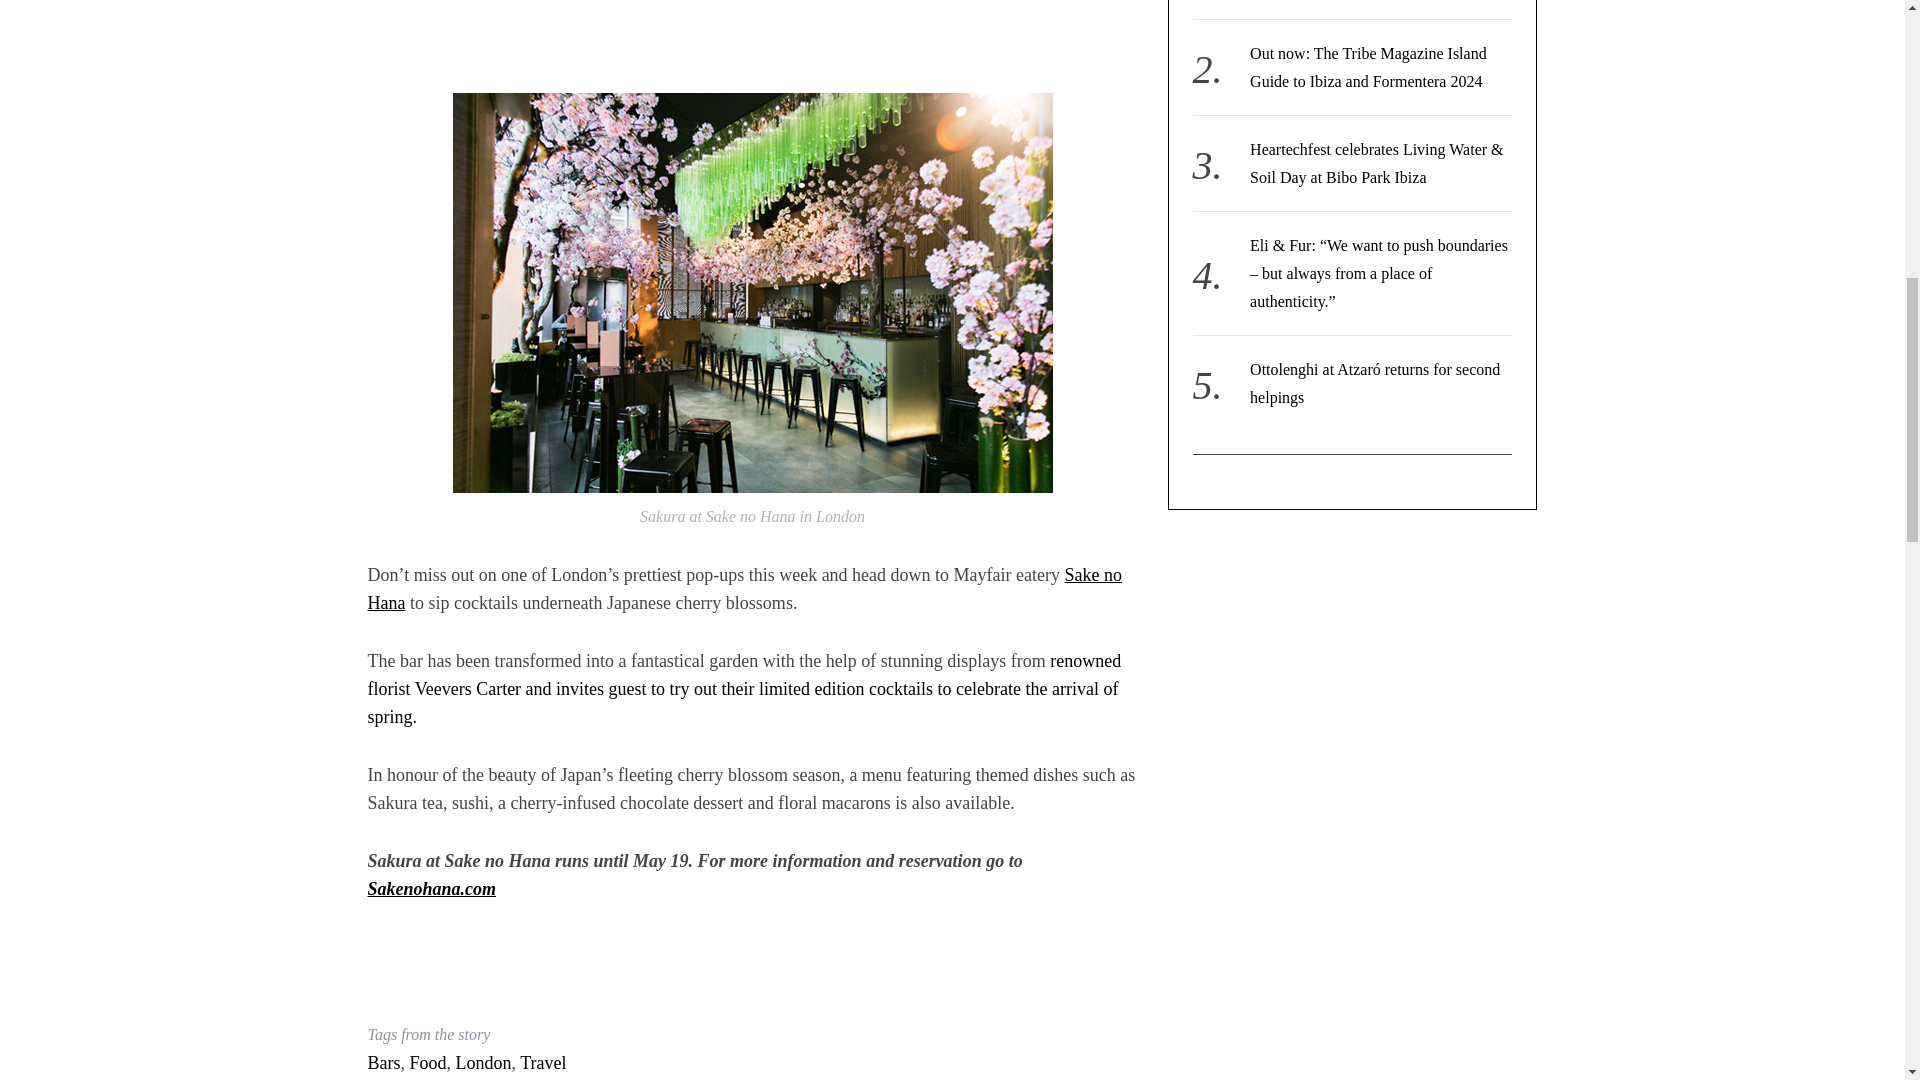 The image size is (1920, 1080). What do you see at coordinates (428, 1063) in the screenshot?
I see `Food` at bounding box center [428, 1063].